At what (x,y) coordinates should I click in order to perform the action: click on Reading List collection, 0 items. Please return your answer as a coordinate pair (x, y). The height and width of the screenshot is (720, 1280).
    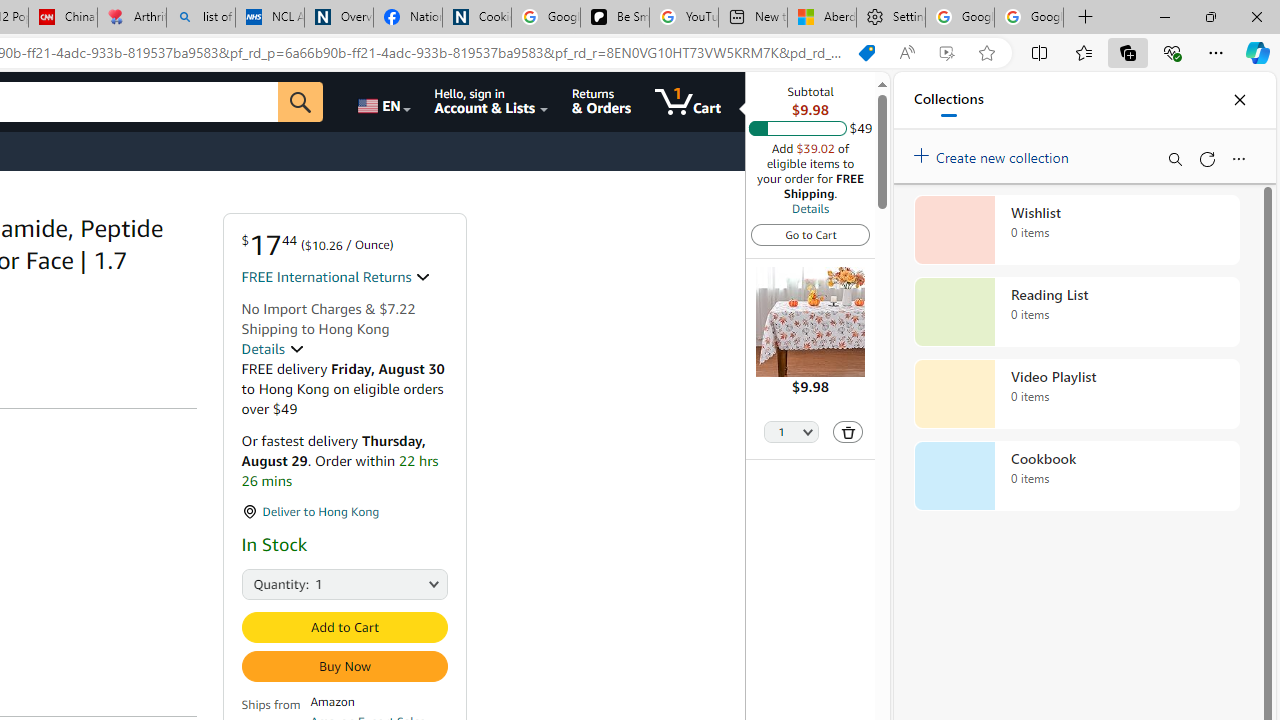
    Looking at the image, I should click on (1076, 312).